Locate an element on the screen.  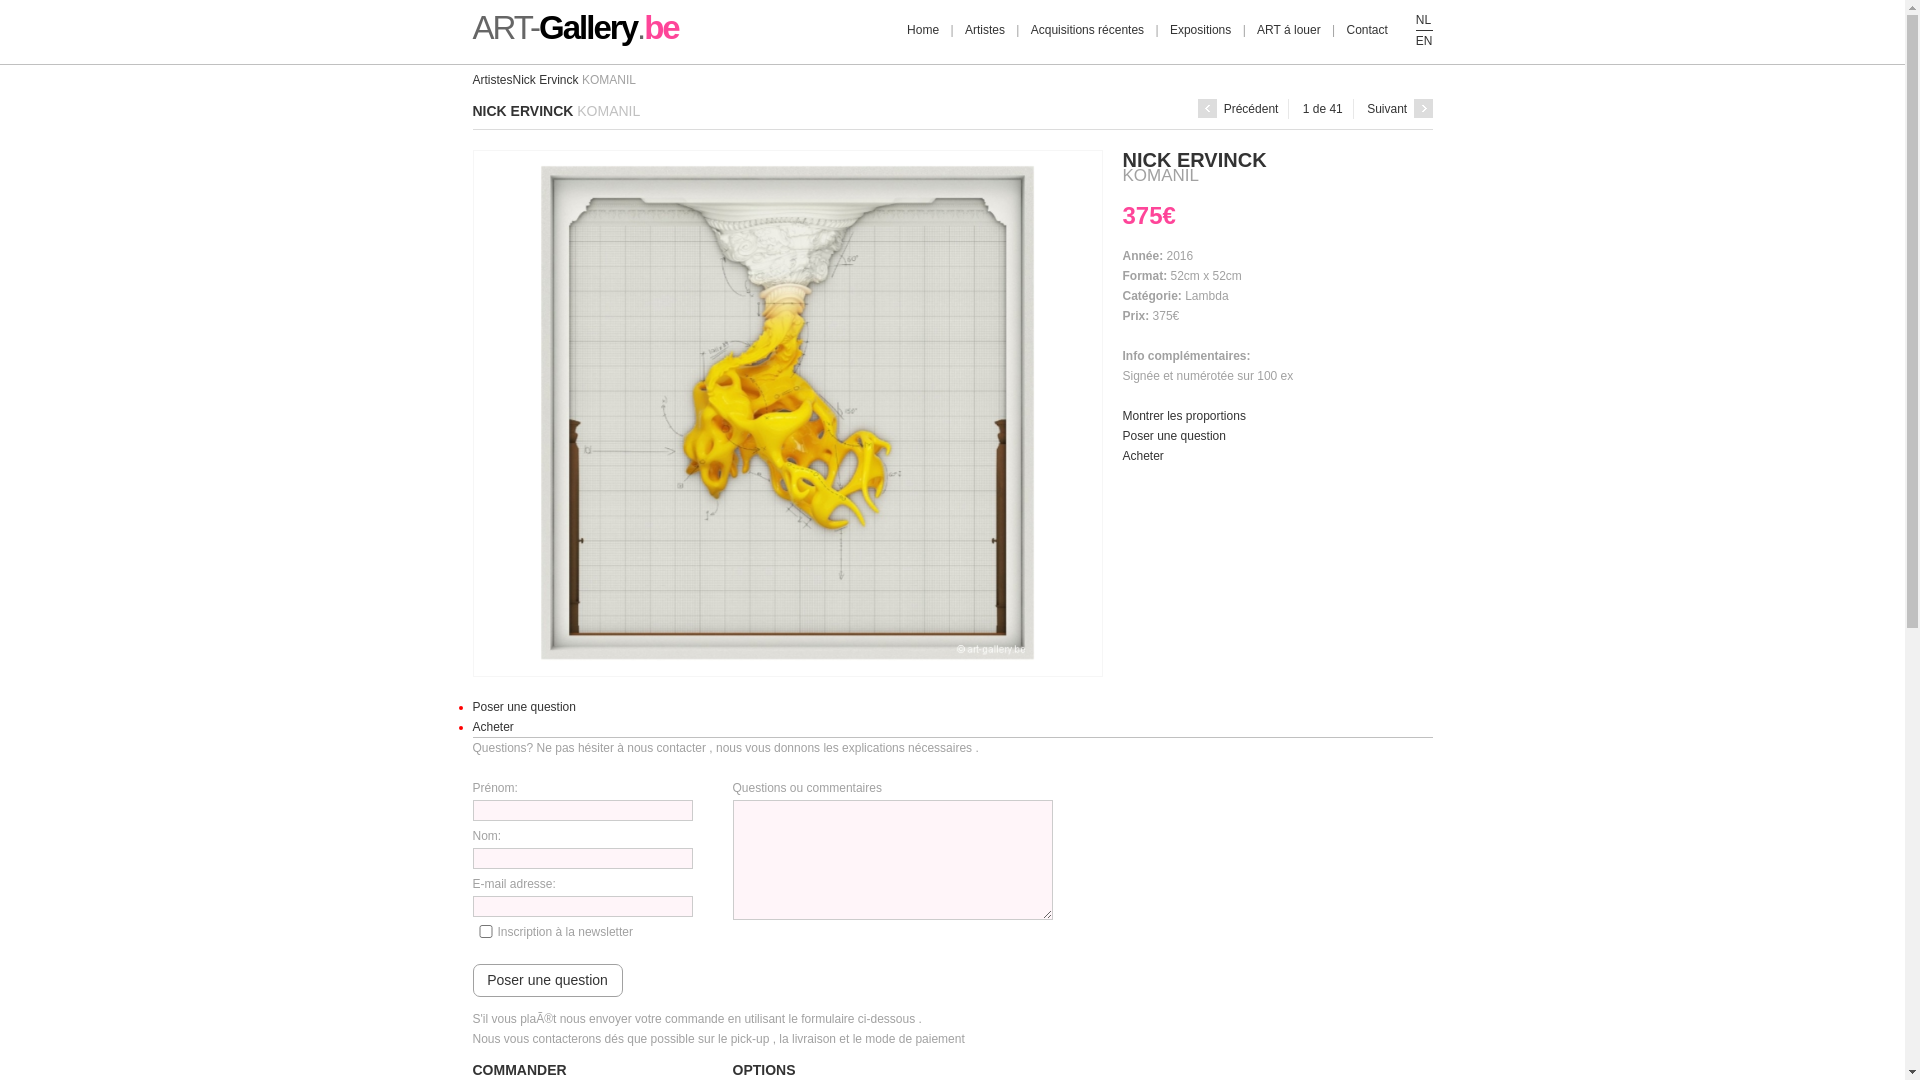
NL is located at coordinates (1424, 20).